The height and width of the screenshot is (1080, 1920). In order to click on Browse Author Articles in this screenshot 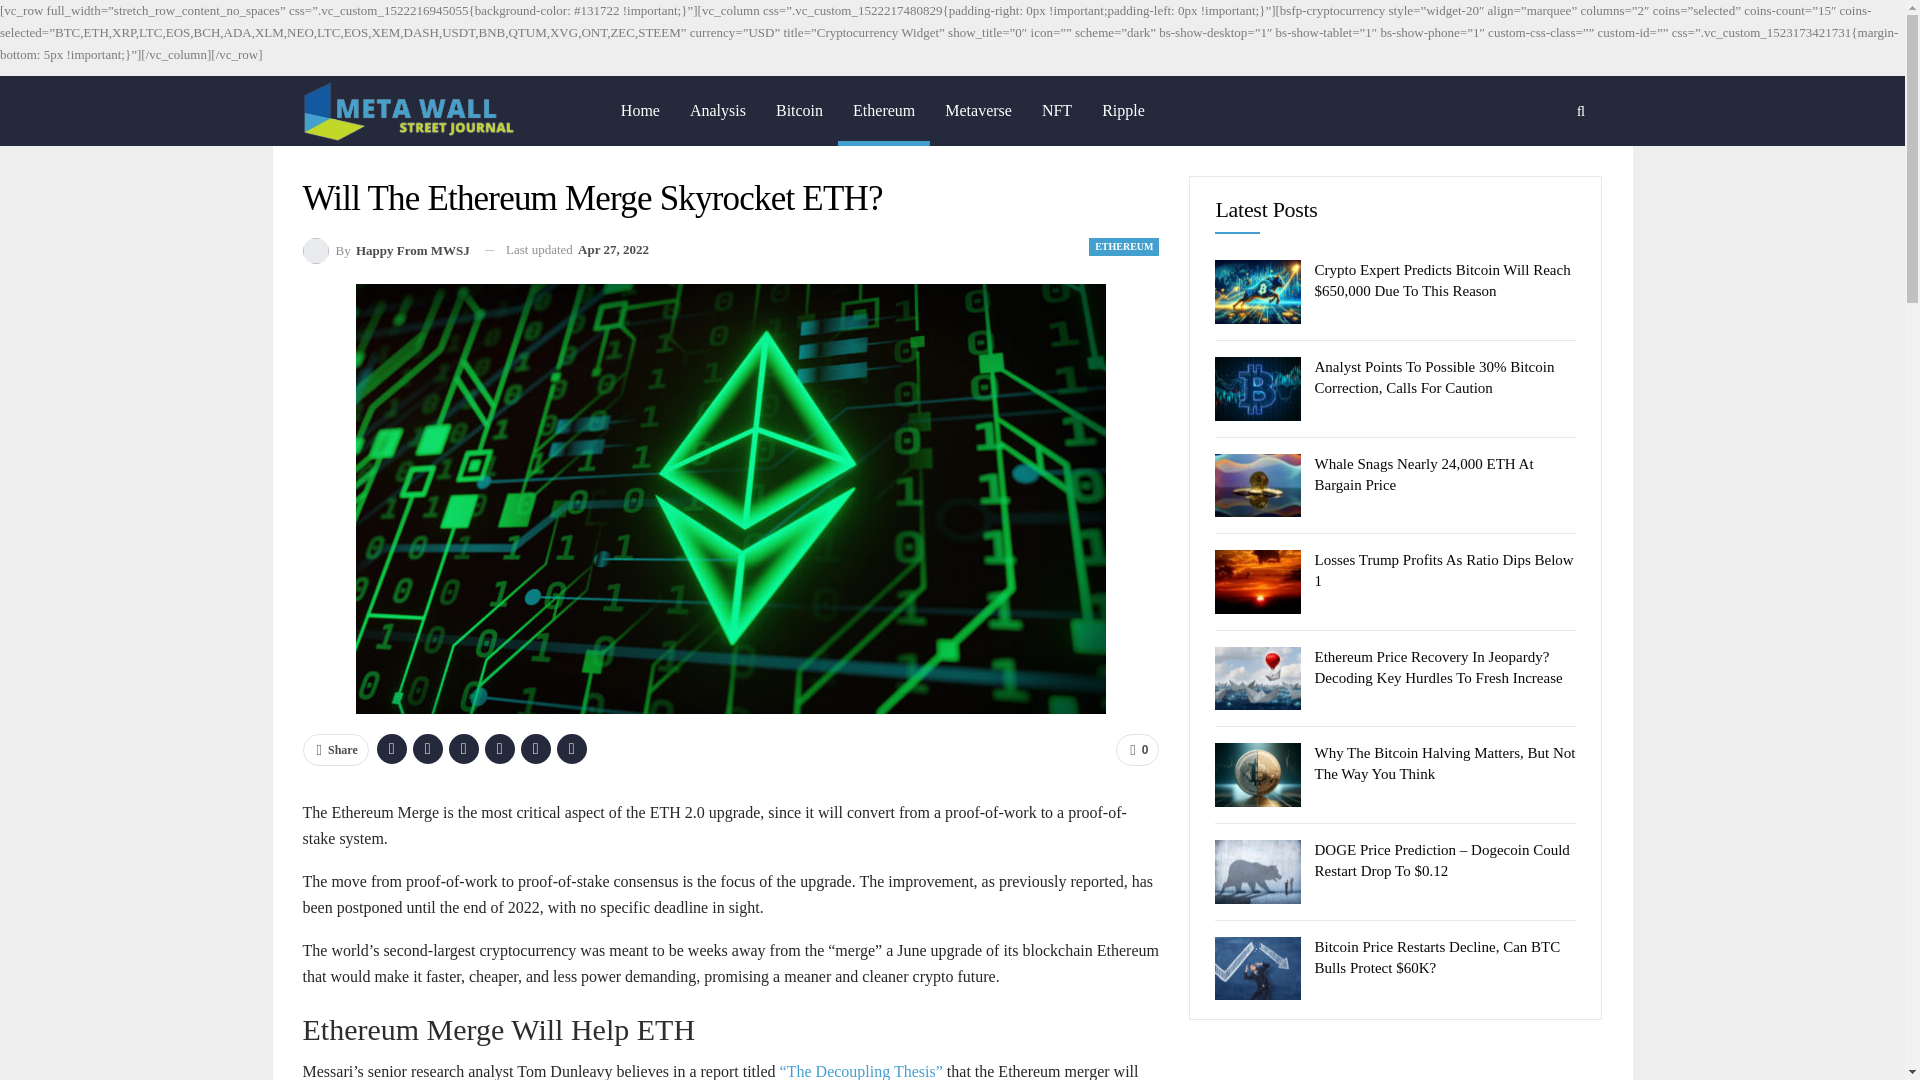, I will do `click(384, 250)`.